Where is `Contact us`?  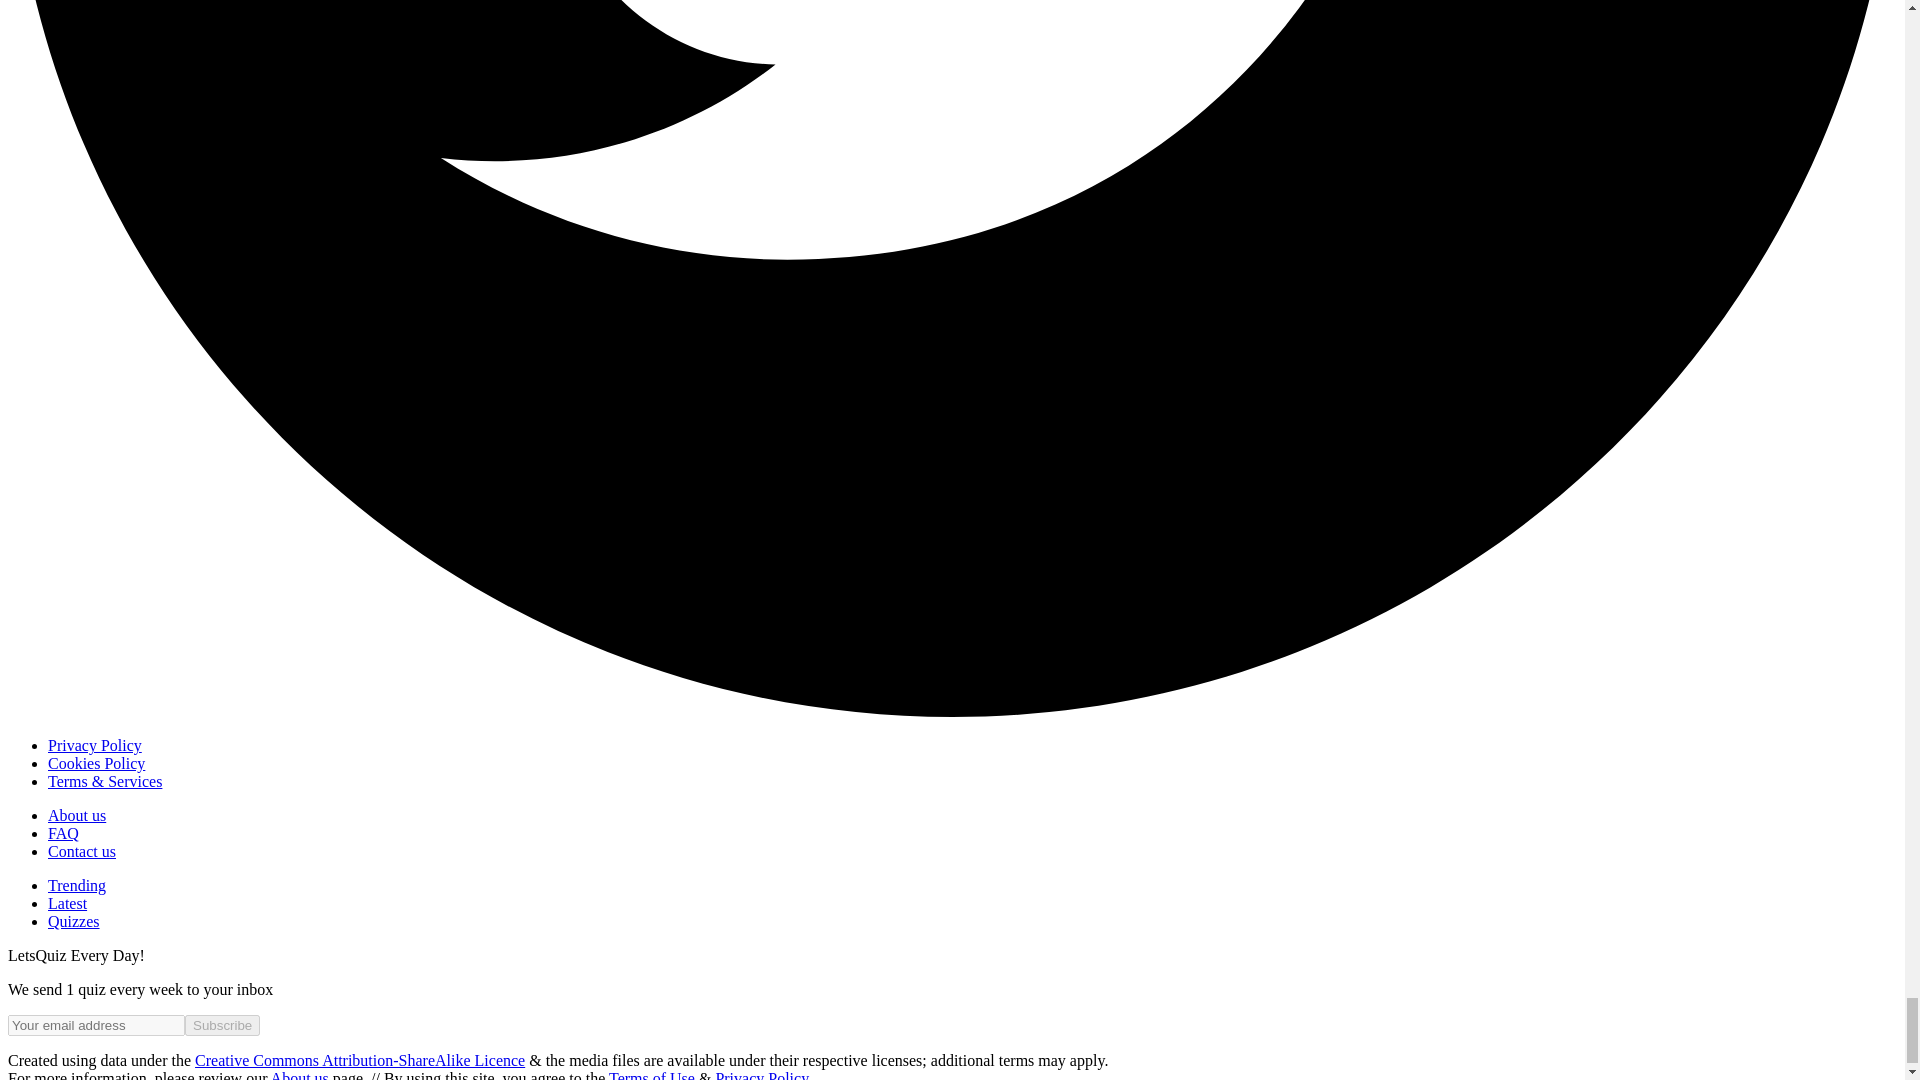 Contact us is located at coordinates (82, 851).